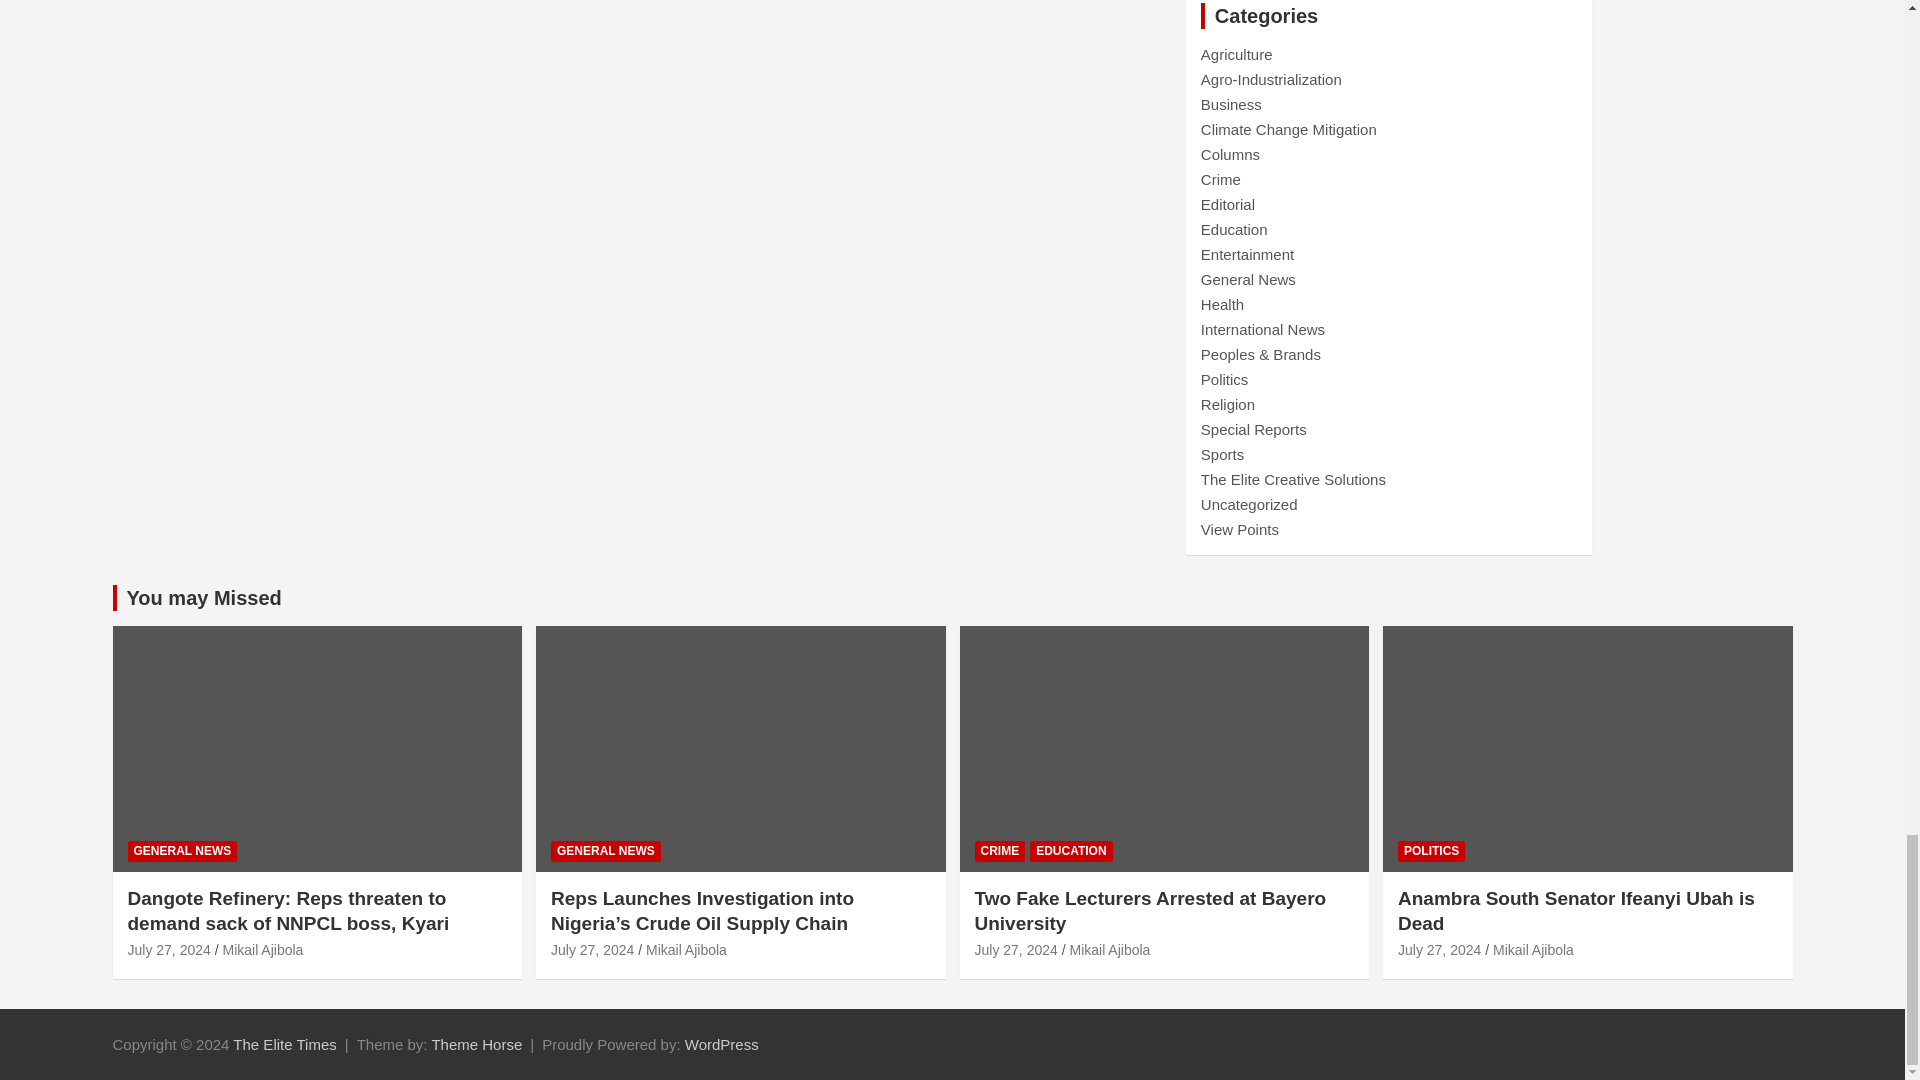 This screenshot has width=1920, height=1080. Describe the element at coordinates (1438, 949) in the screenshot. I see `Anambra South Senator Ifeanyi Ubah is Dead` at that location.